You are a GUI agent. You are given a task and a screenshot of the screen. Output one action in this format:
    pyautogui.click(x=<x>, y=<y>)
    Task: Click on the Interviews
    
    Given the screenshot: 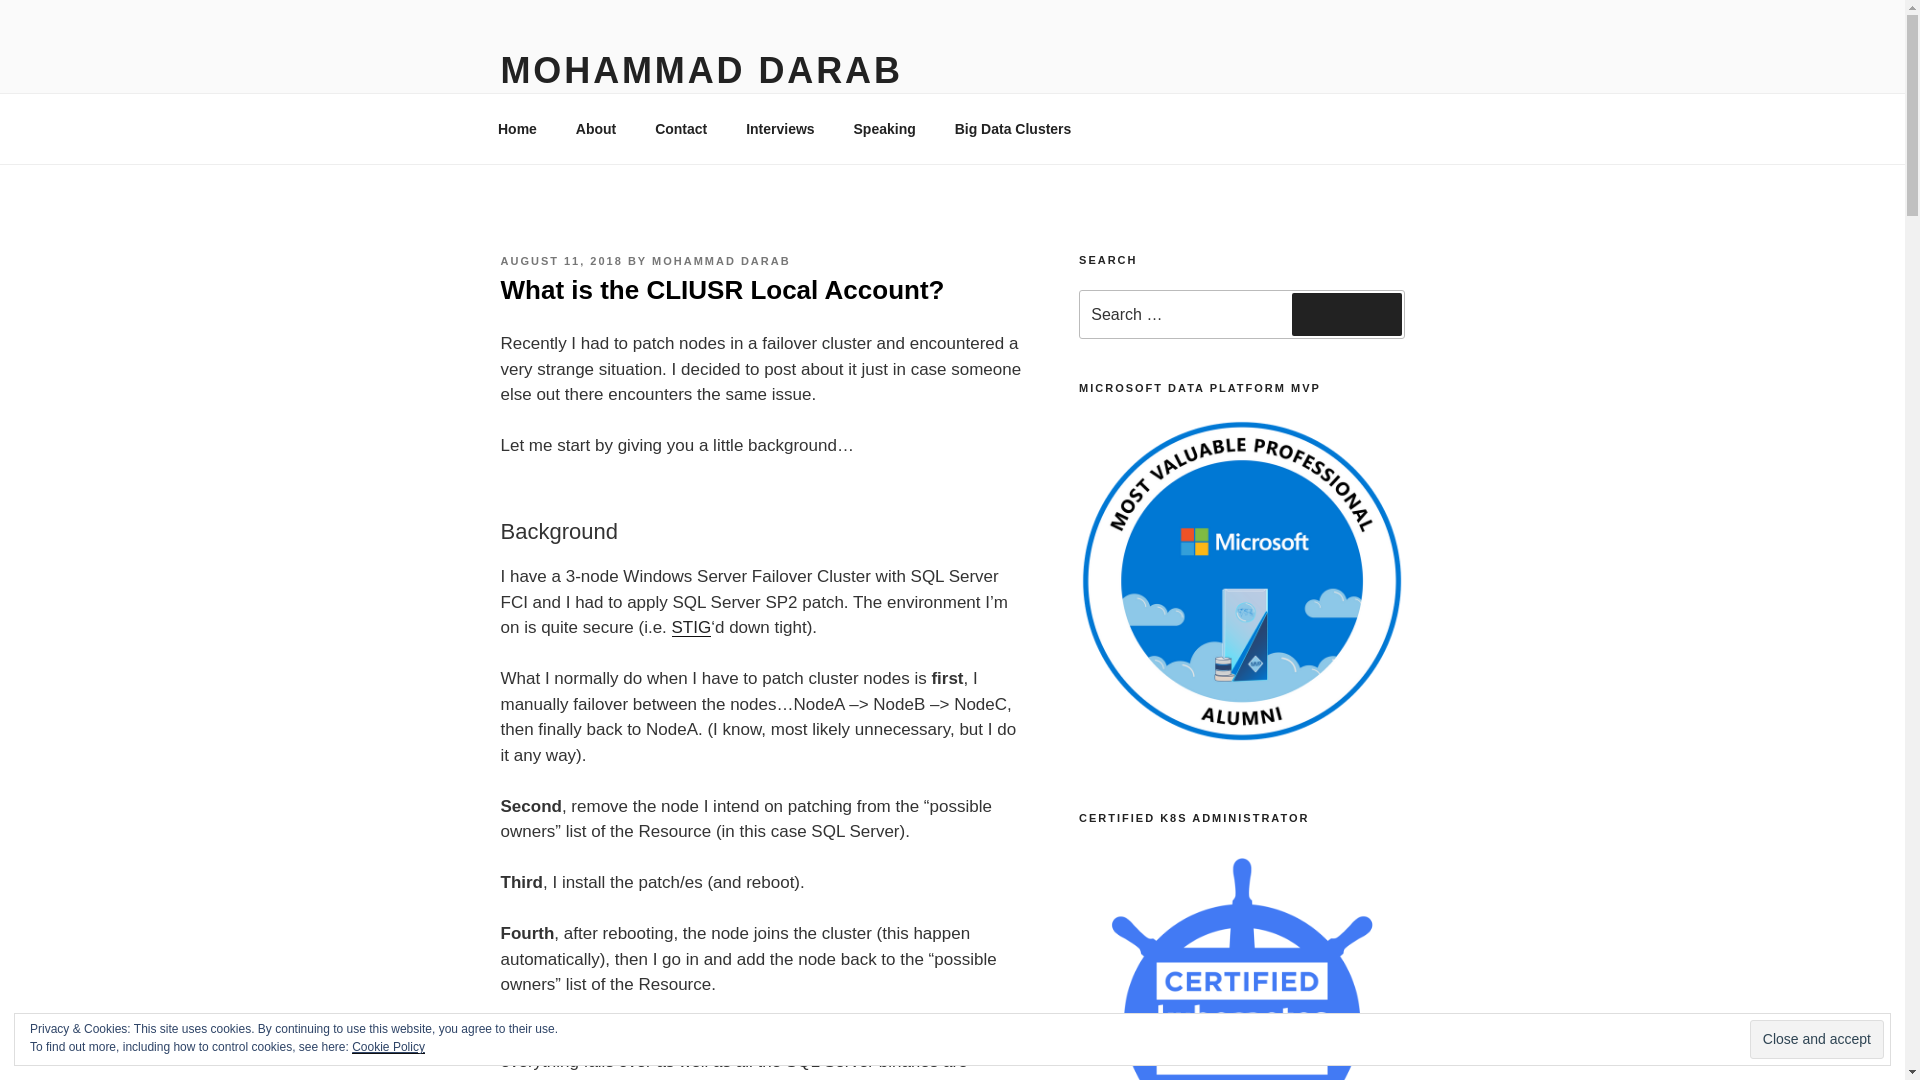 What is the action you would take?
    pyautogui.click(x=780, y=128)
    